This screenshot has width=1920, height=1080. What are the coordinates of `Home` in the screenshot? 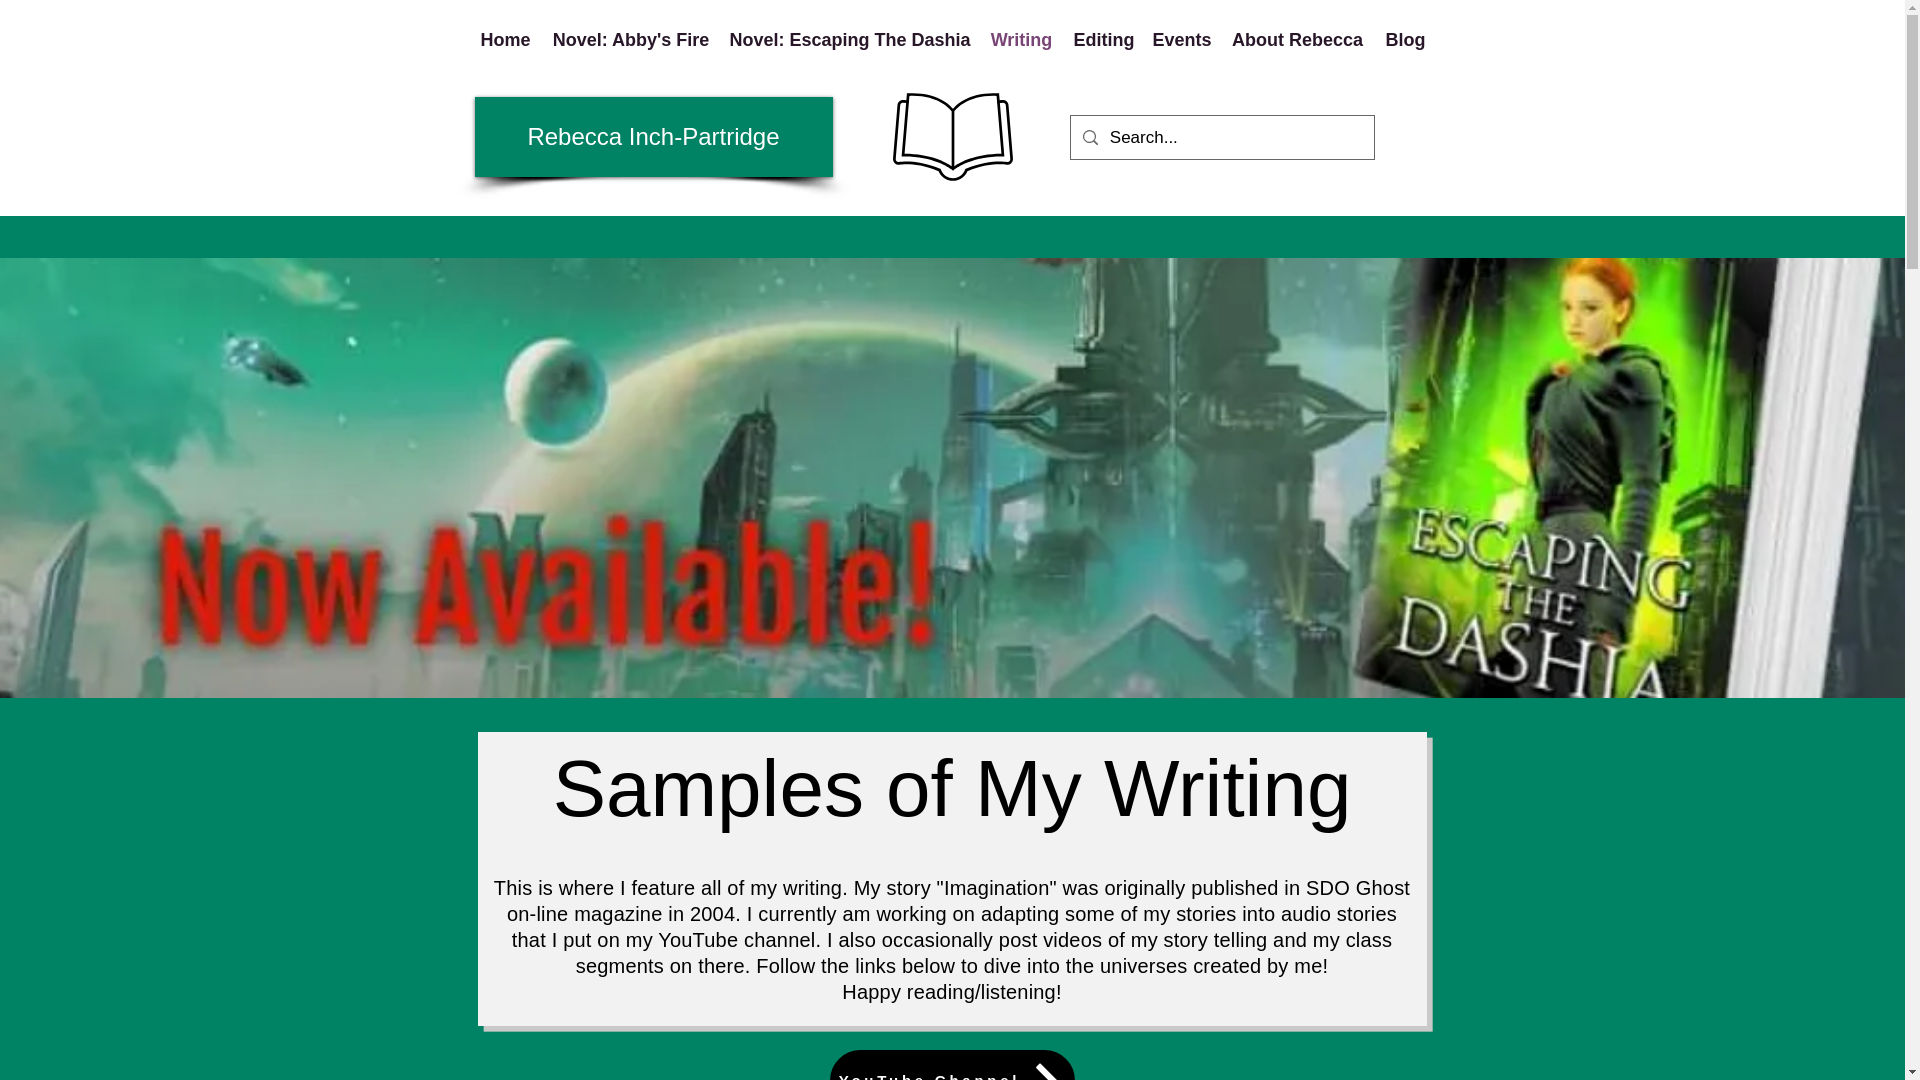 It's located at (504, 40).